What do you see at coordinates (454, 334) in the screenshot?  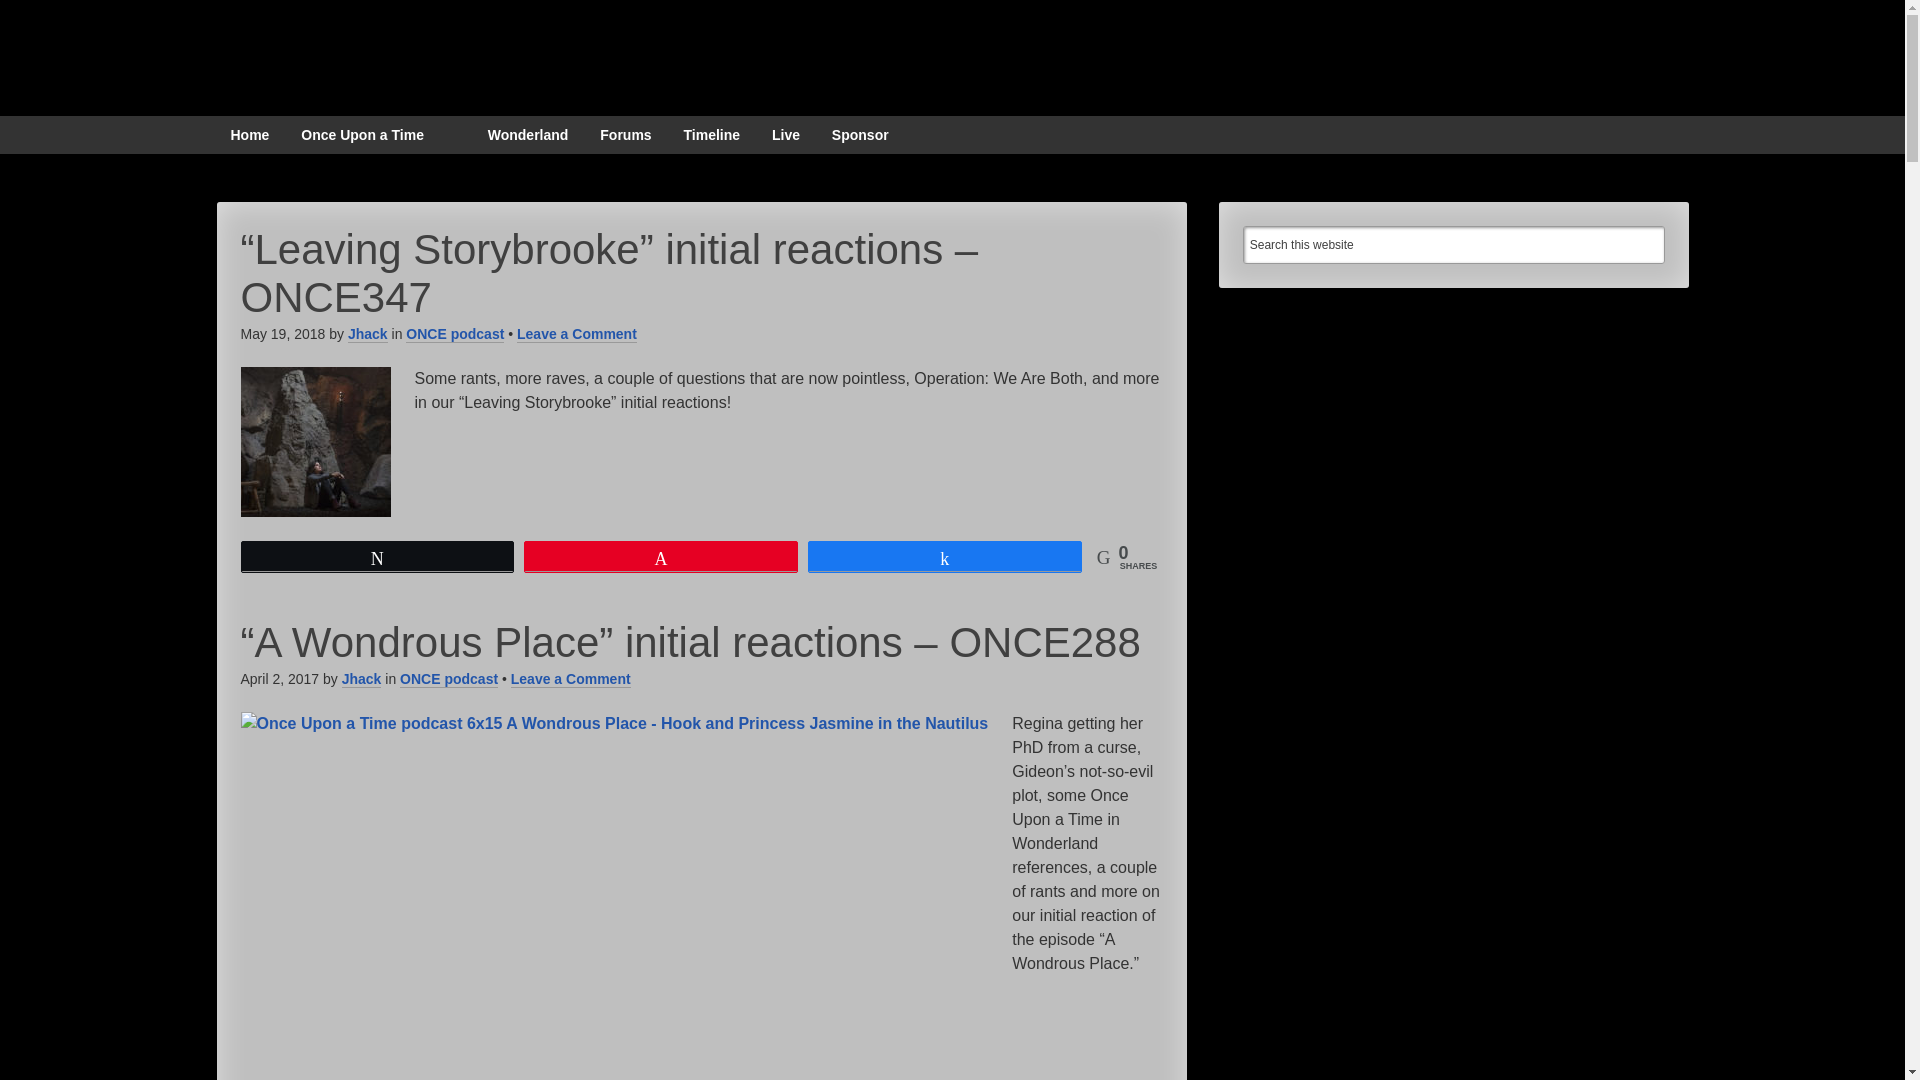 I see `ONCE podcast` at bounding box center [454, 334].